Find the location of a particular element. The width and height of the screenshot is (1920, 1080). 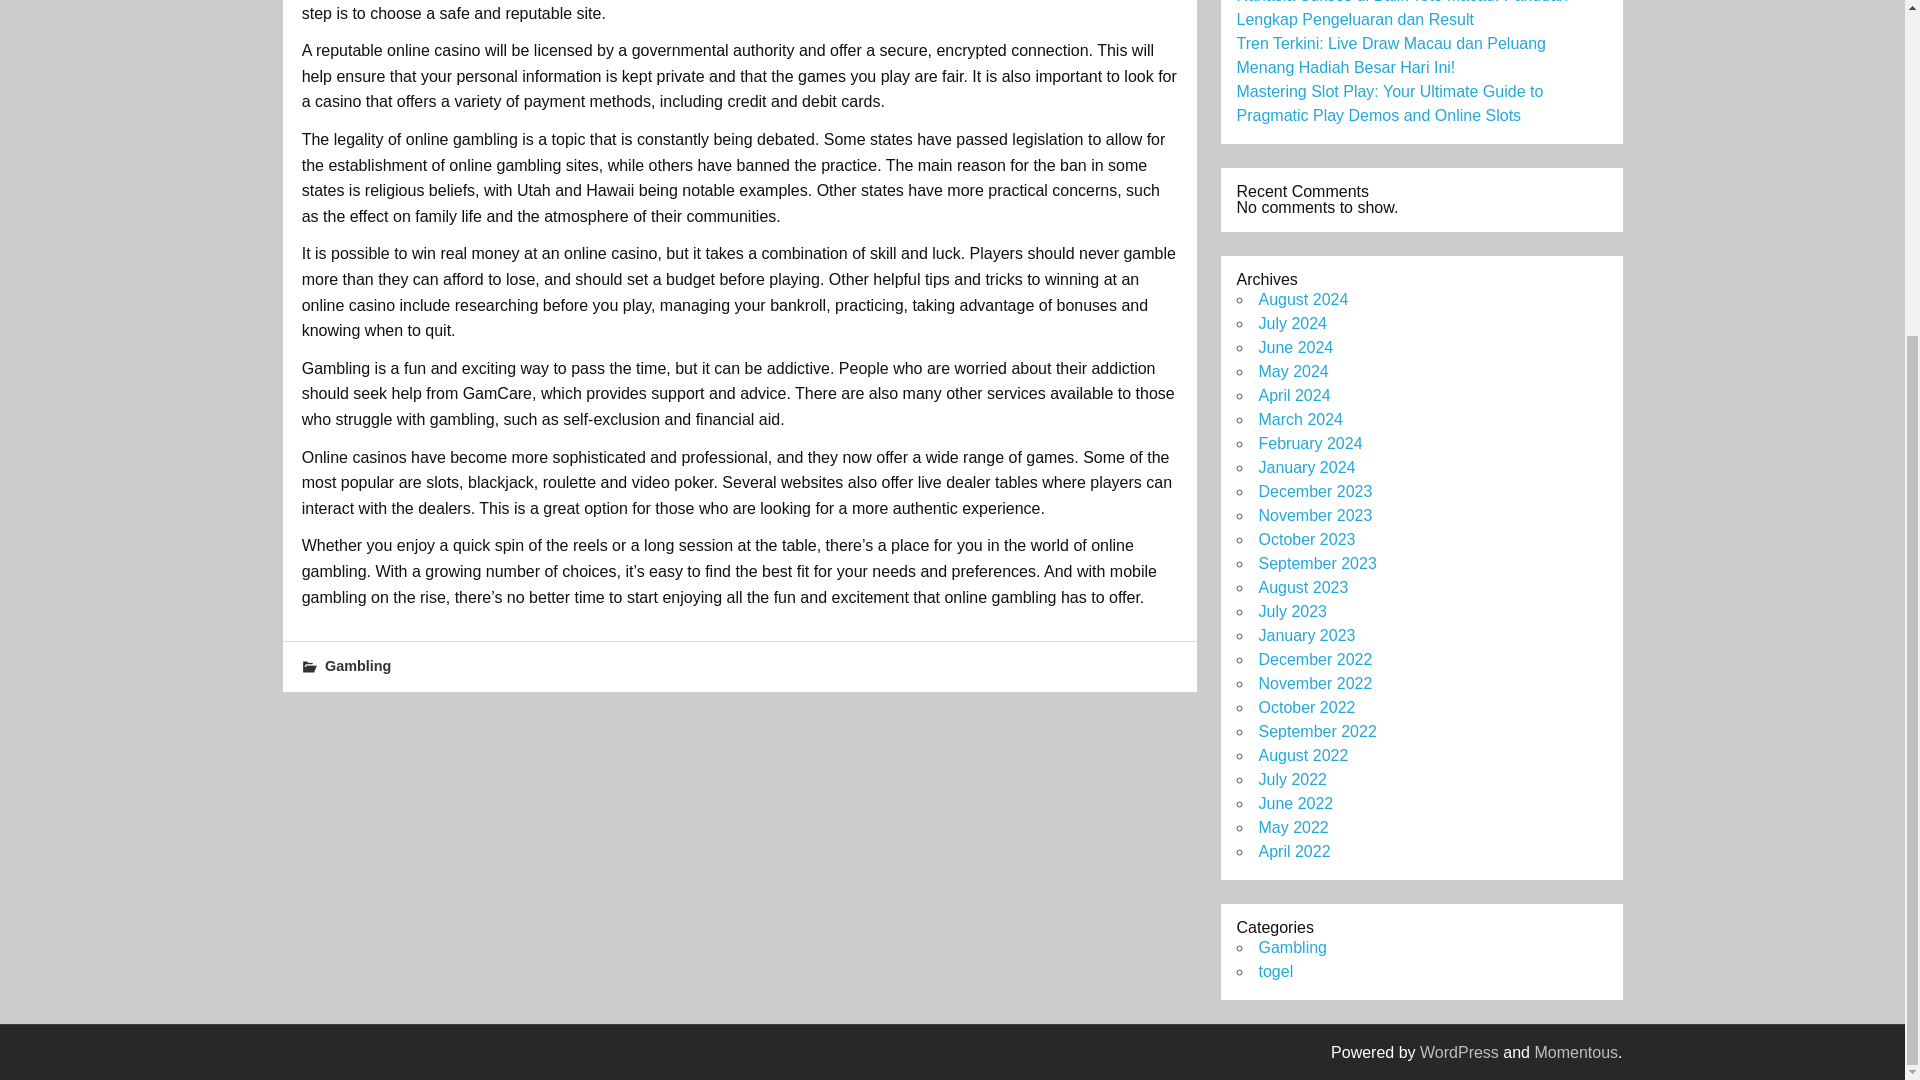

Momentous WordPress Theme is located at coordinates (1576, 1052).